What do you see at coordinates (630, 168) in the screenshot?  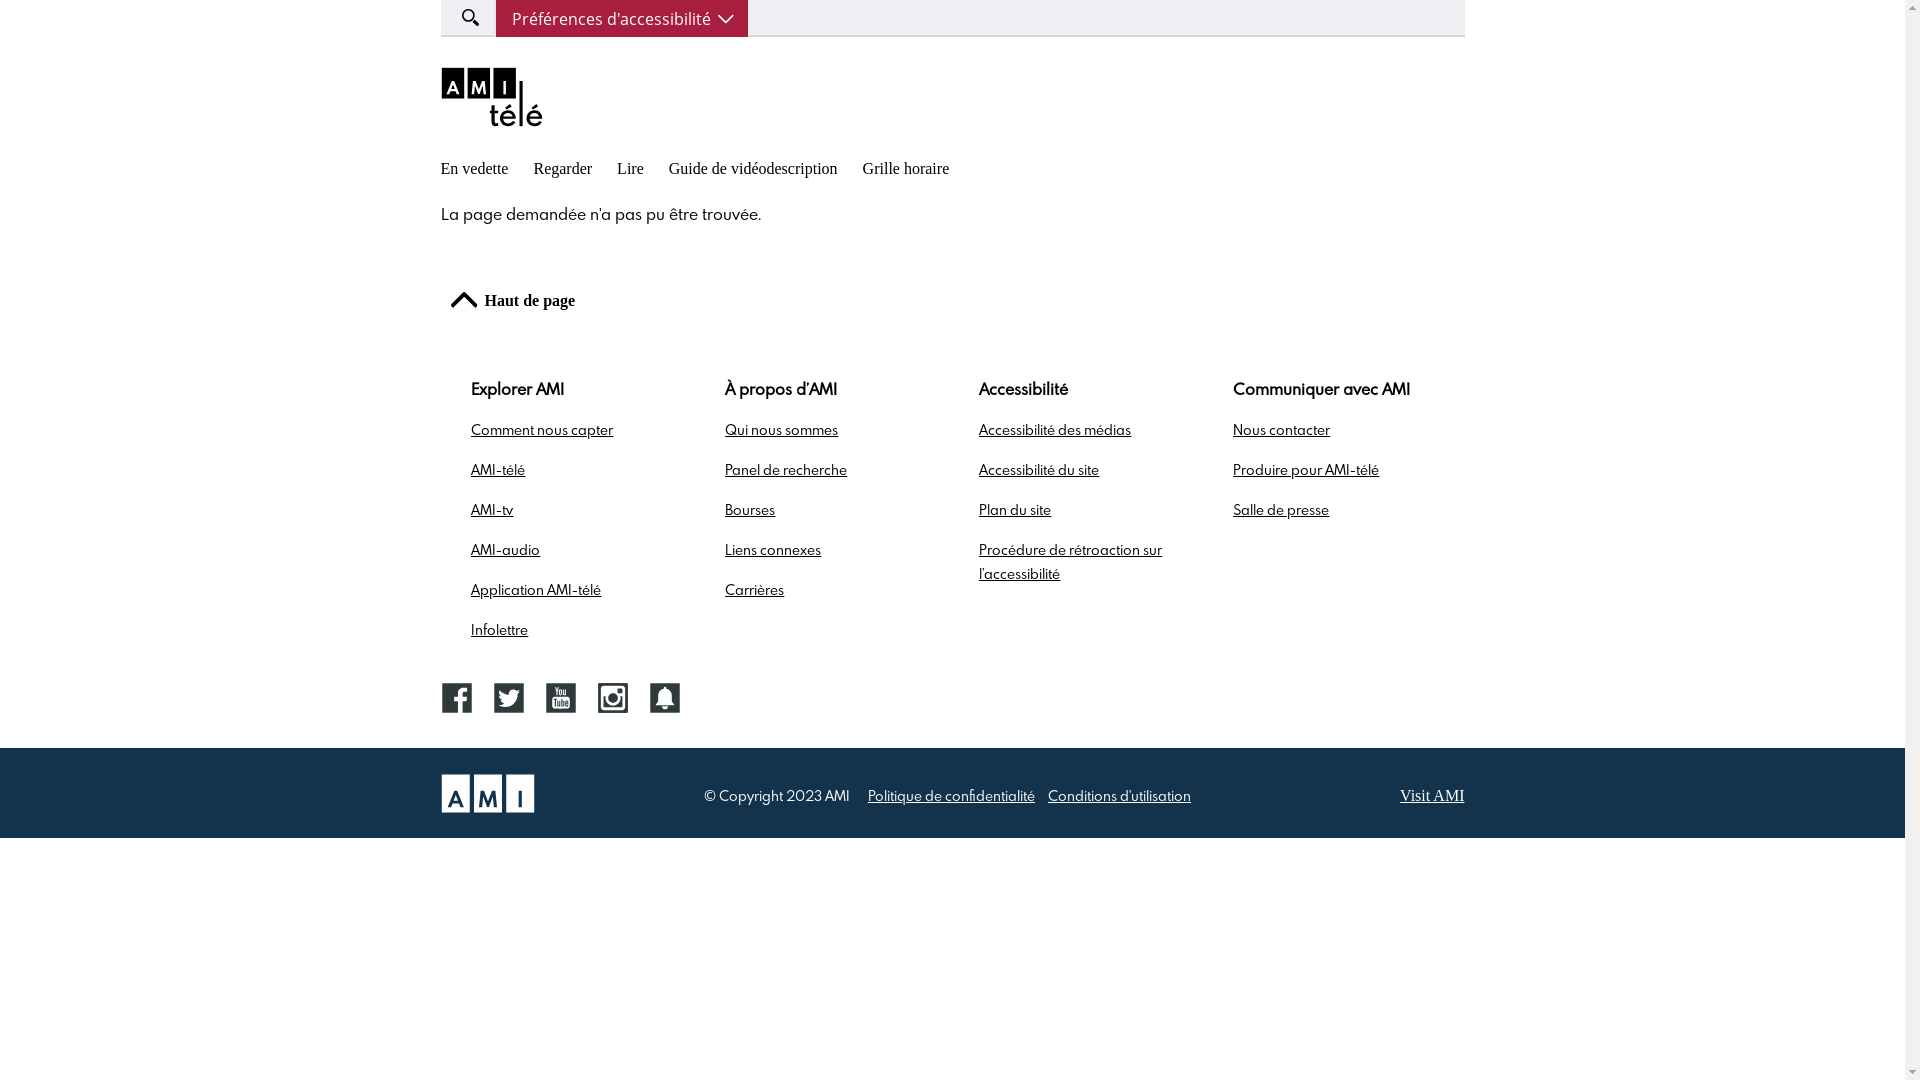 I see `Lire` at bounding box center [630, 168].